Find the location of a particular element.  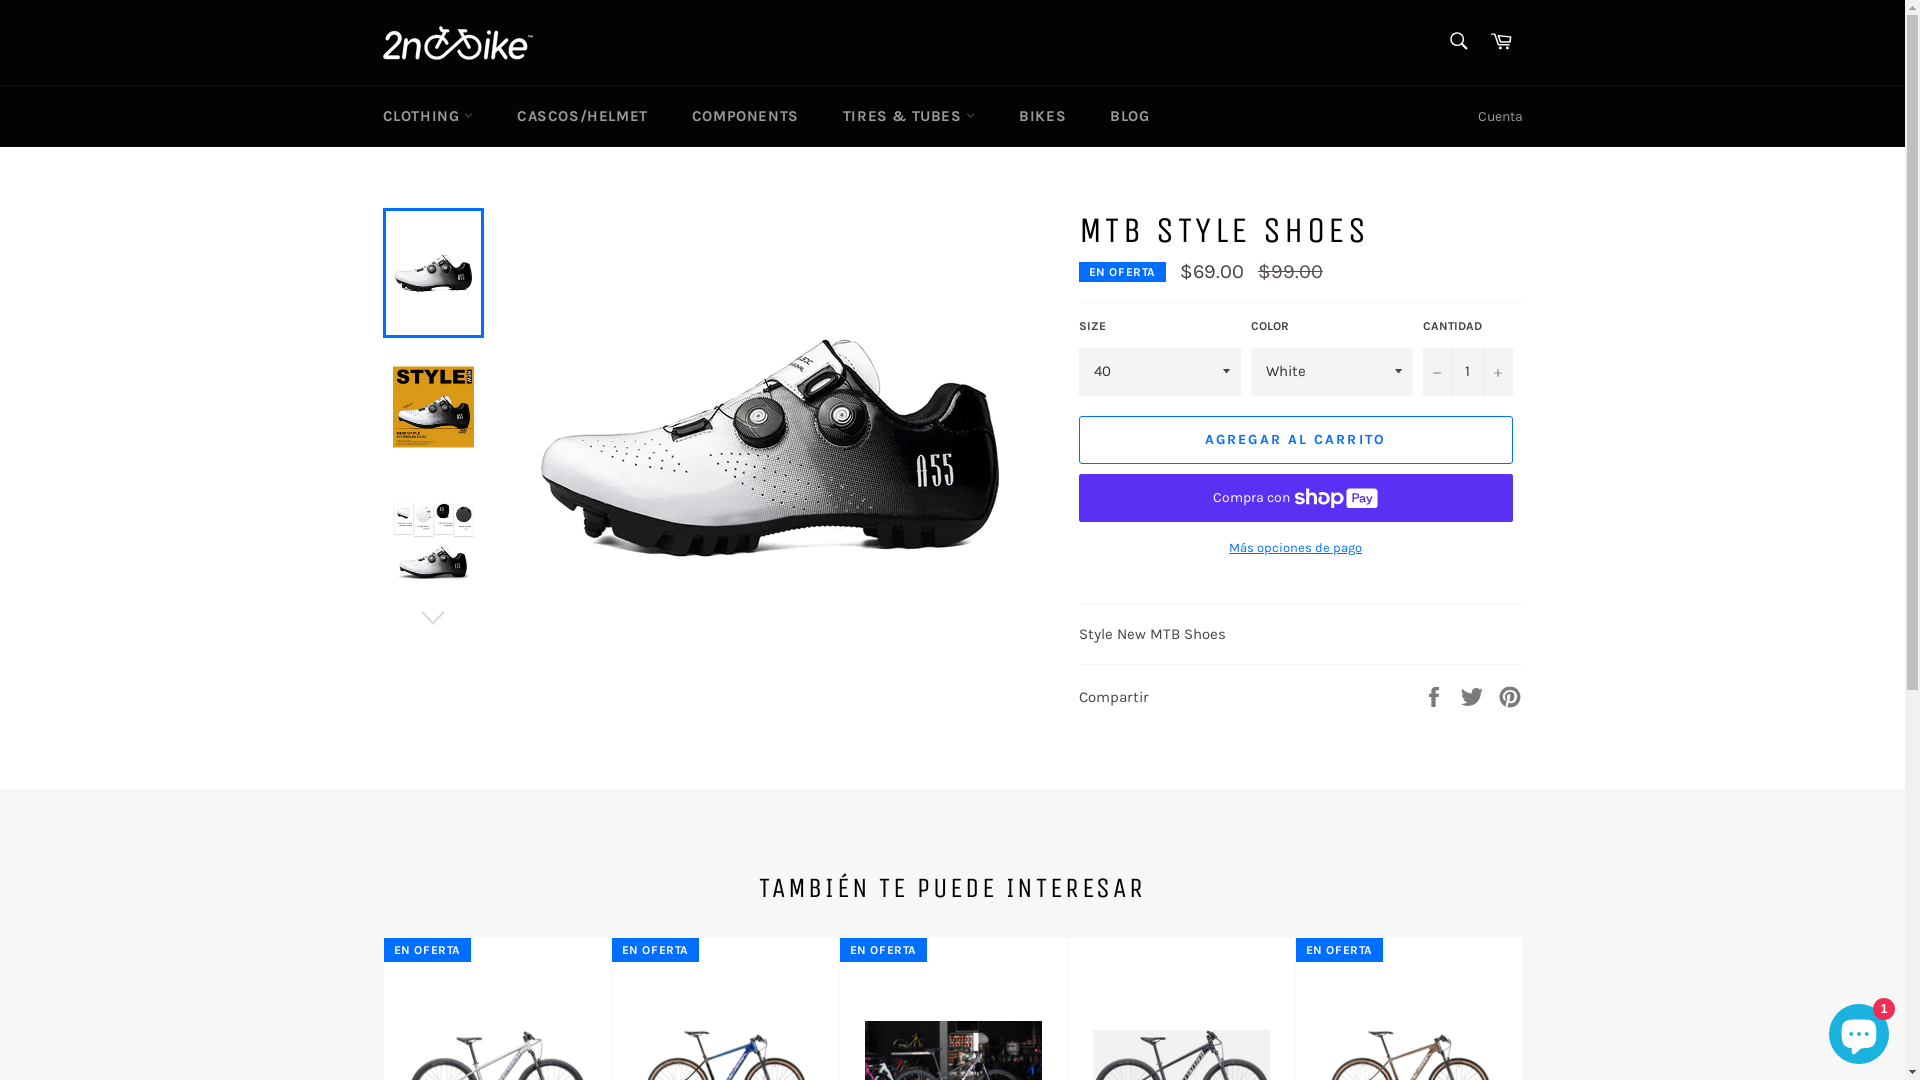

Cuenta is located at coordinates (1500, 116).